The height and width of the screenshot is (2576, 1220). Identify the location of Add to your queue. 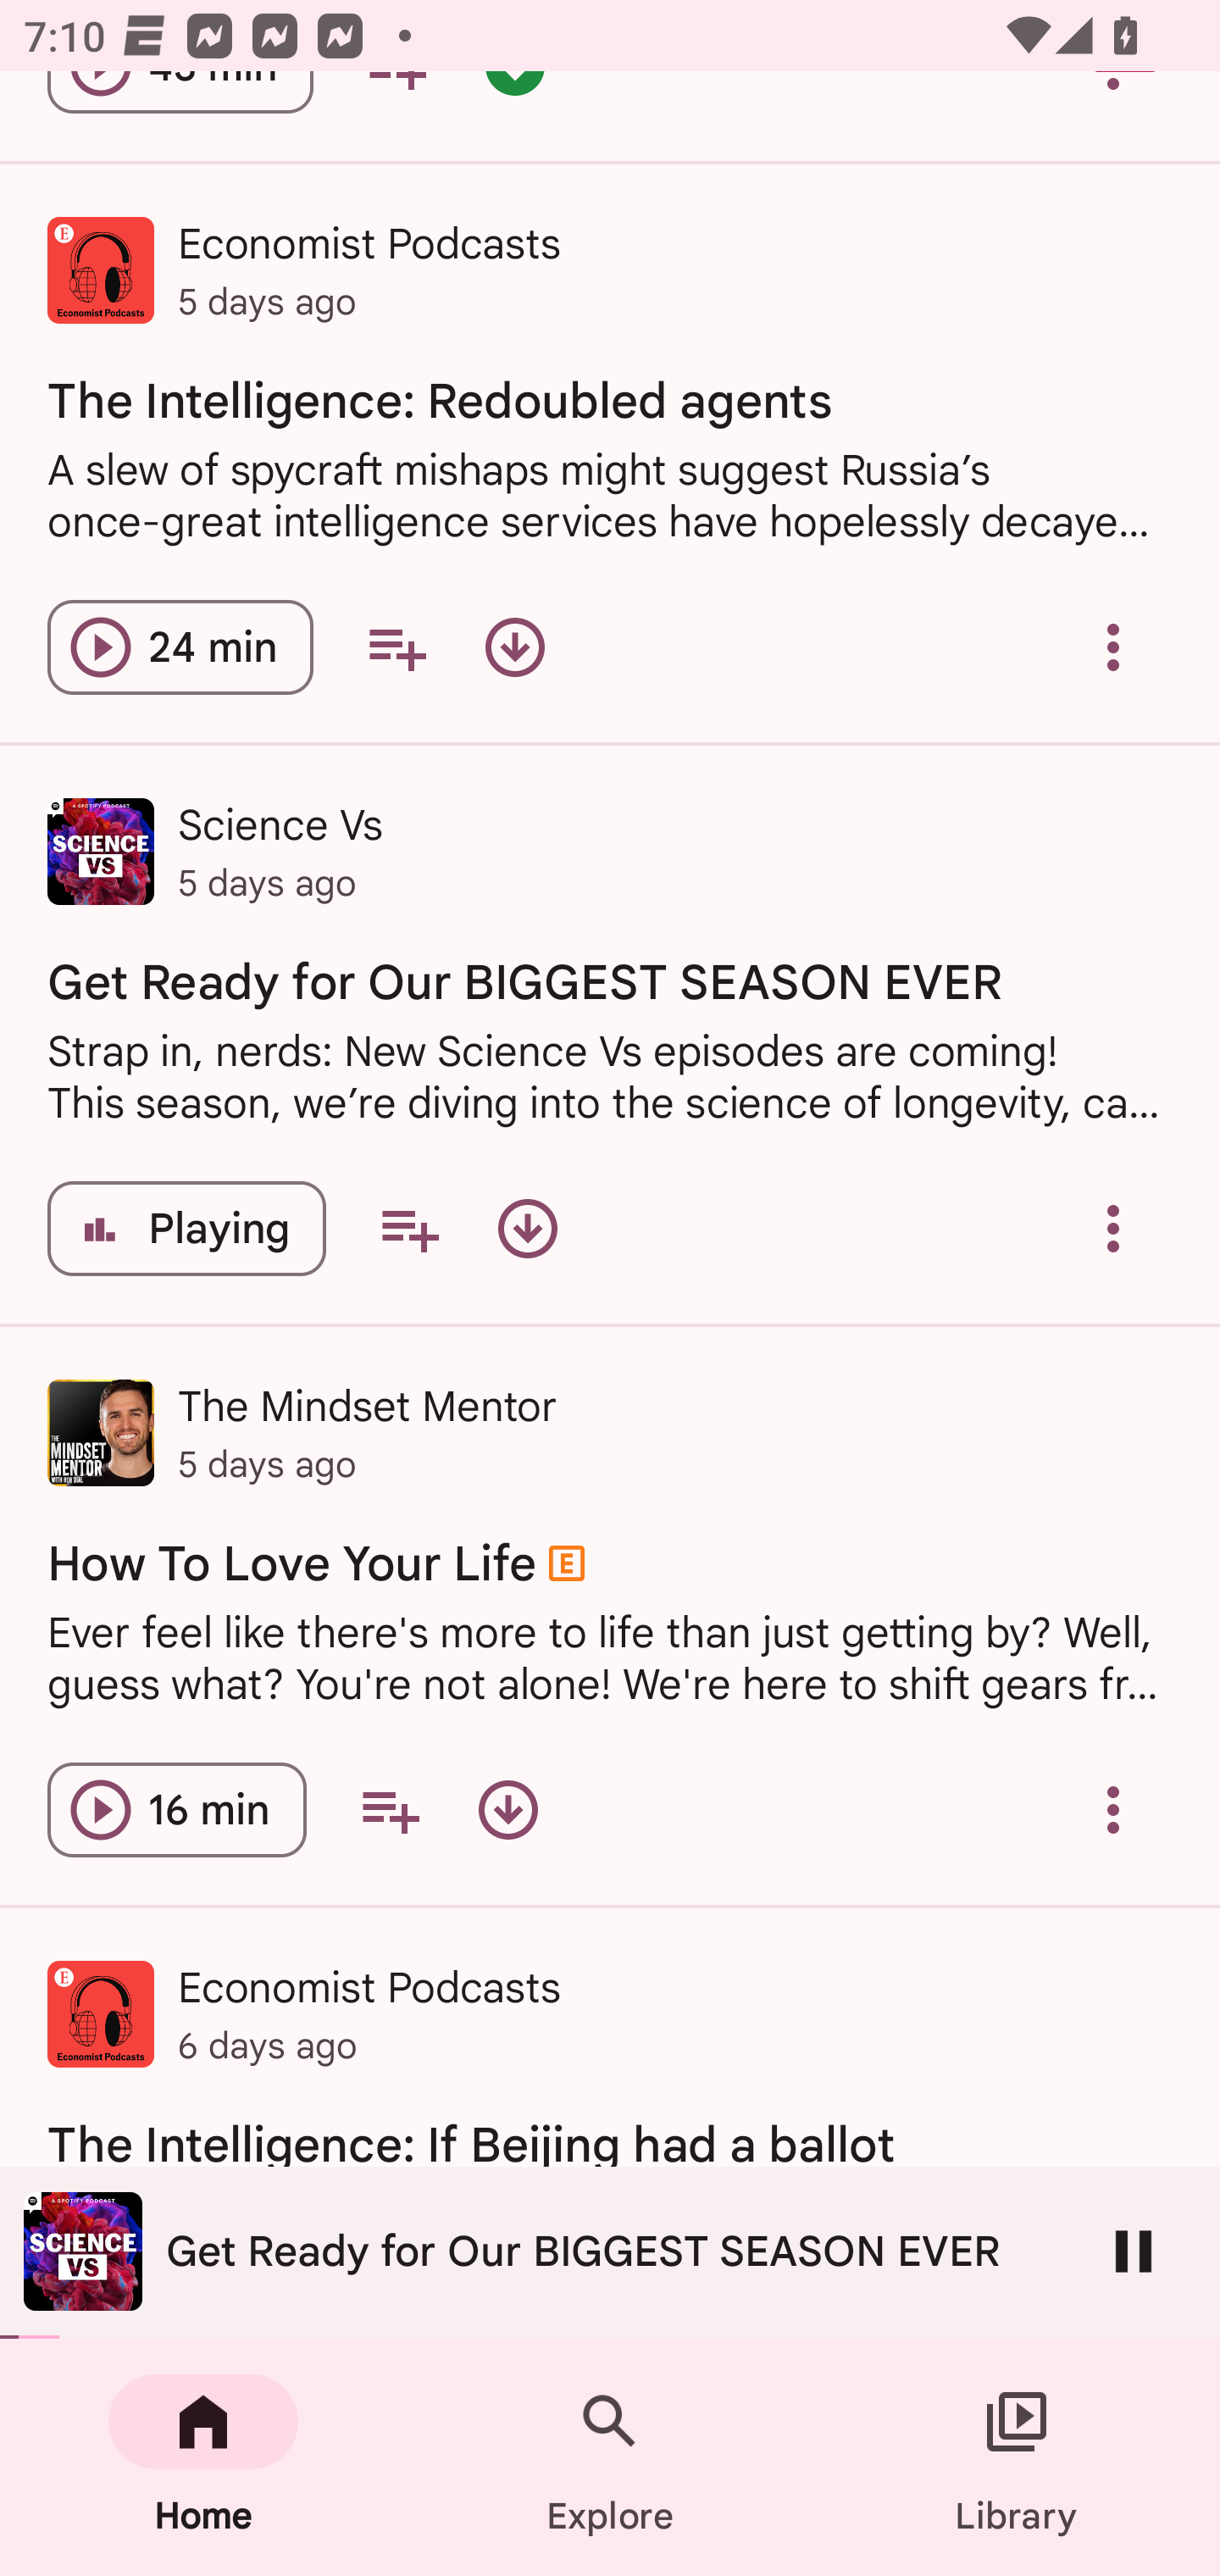
(390, 1810).